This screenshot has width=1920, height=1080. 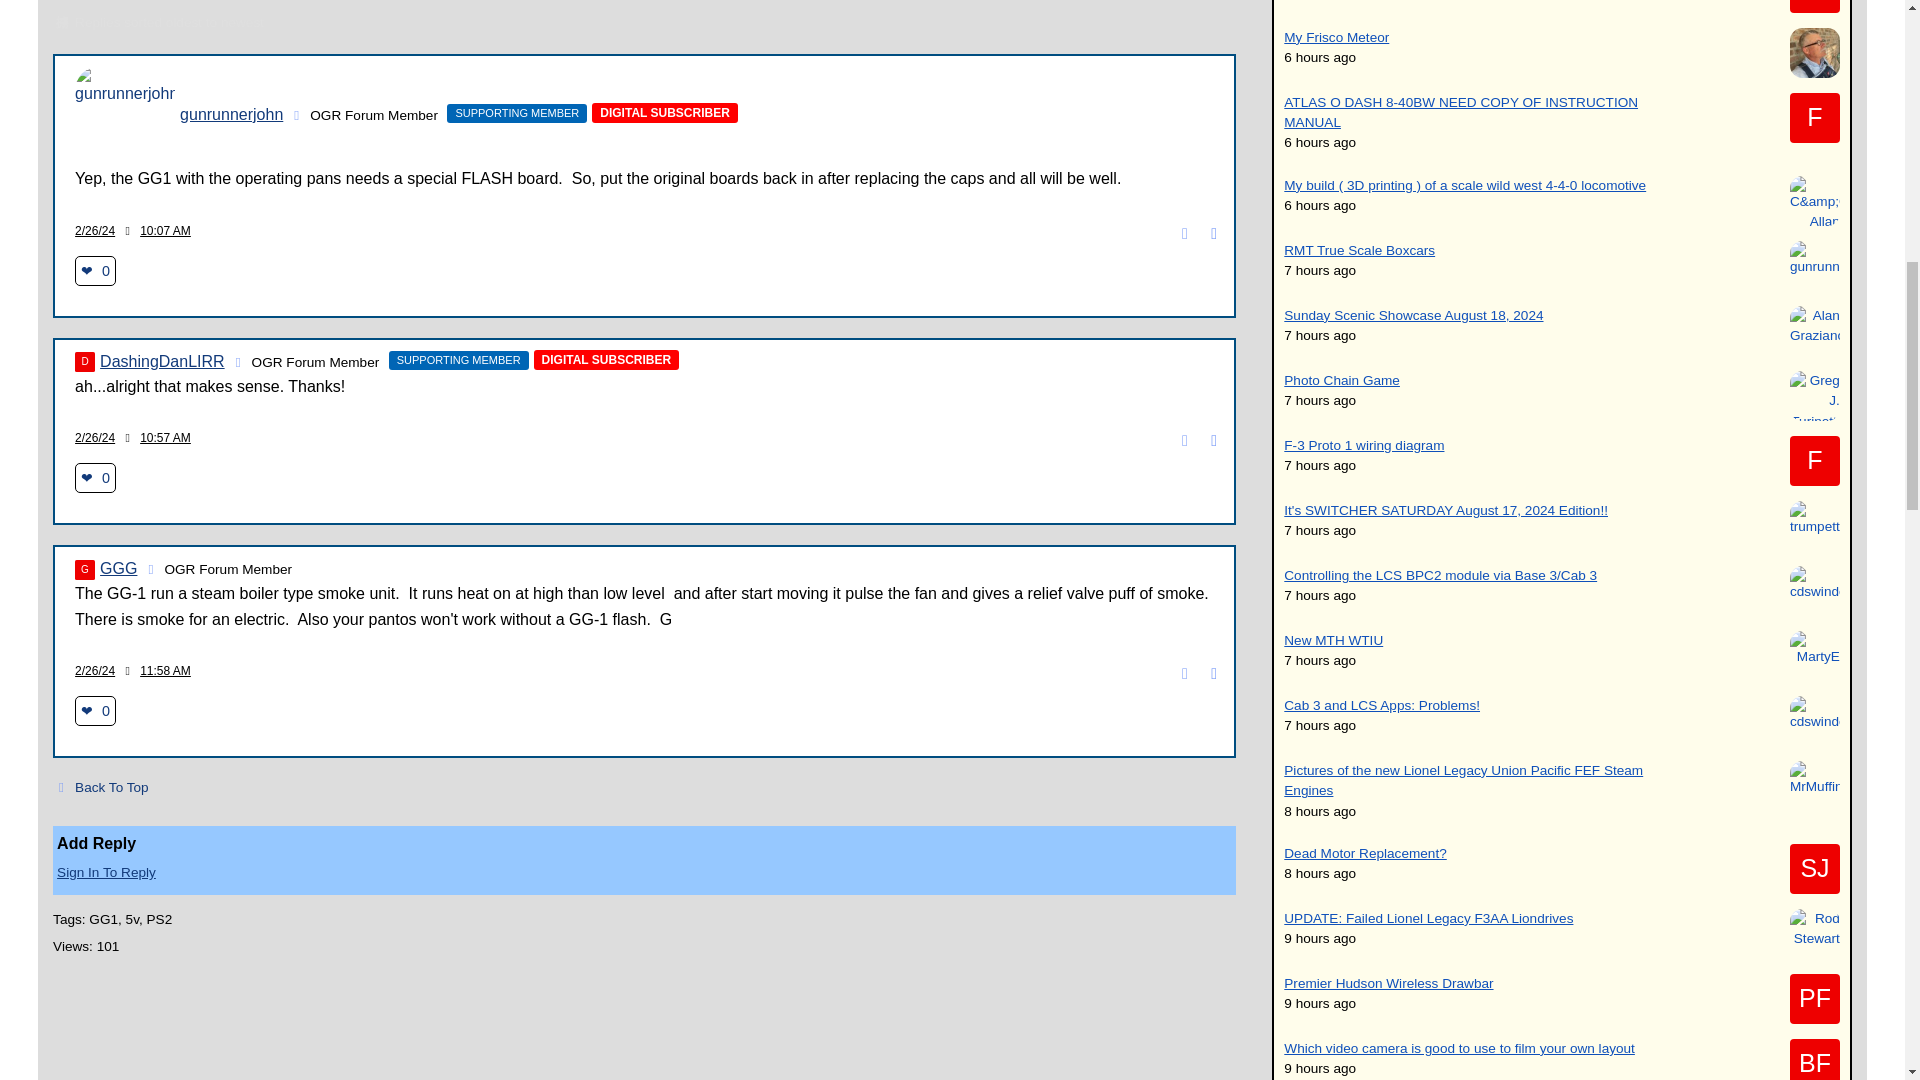 I want to click on F, so click(x=1814, y=117).